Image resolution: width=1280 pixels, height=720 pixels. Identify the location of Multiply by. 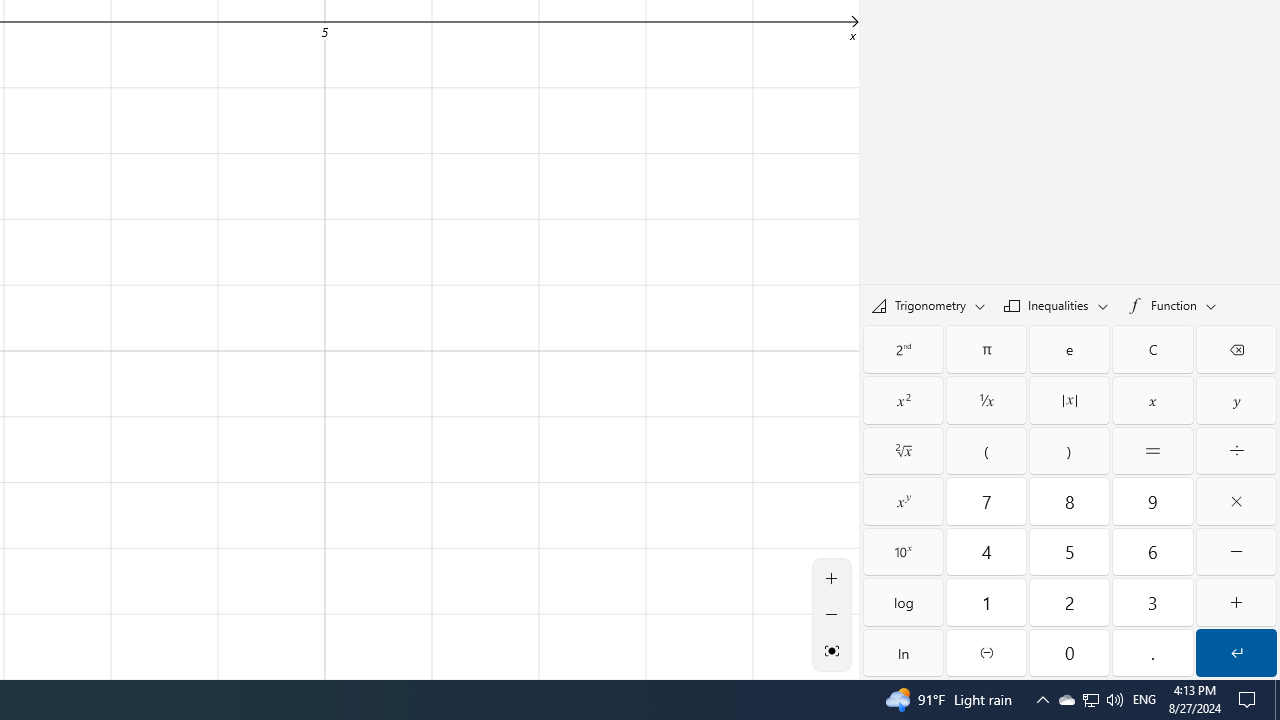
(1236, 501).